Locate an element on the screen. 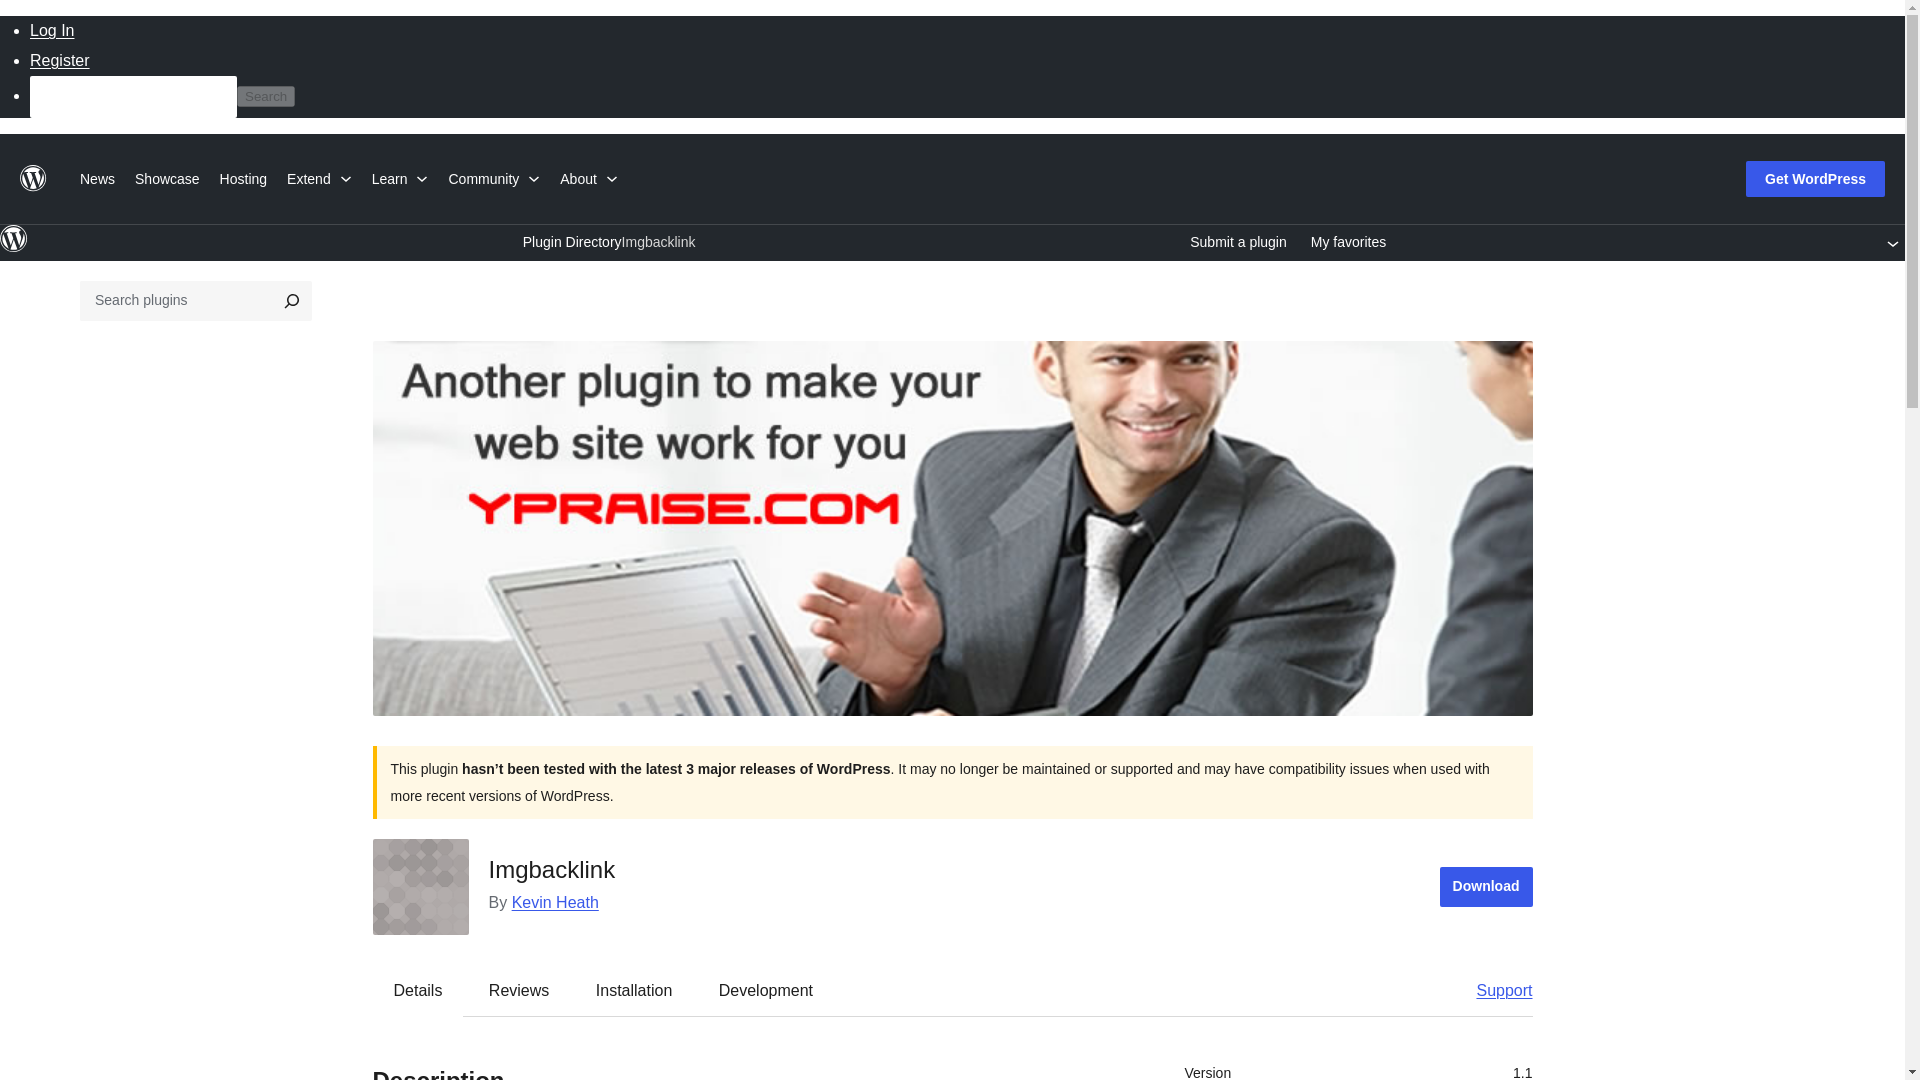 Image resolution: width=1920 pixels, height=1080 pixels. Log In is located at coordinates (52, 30).